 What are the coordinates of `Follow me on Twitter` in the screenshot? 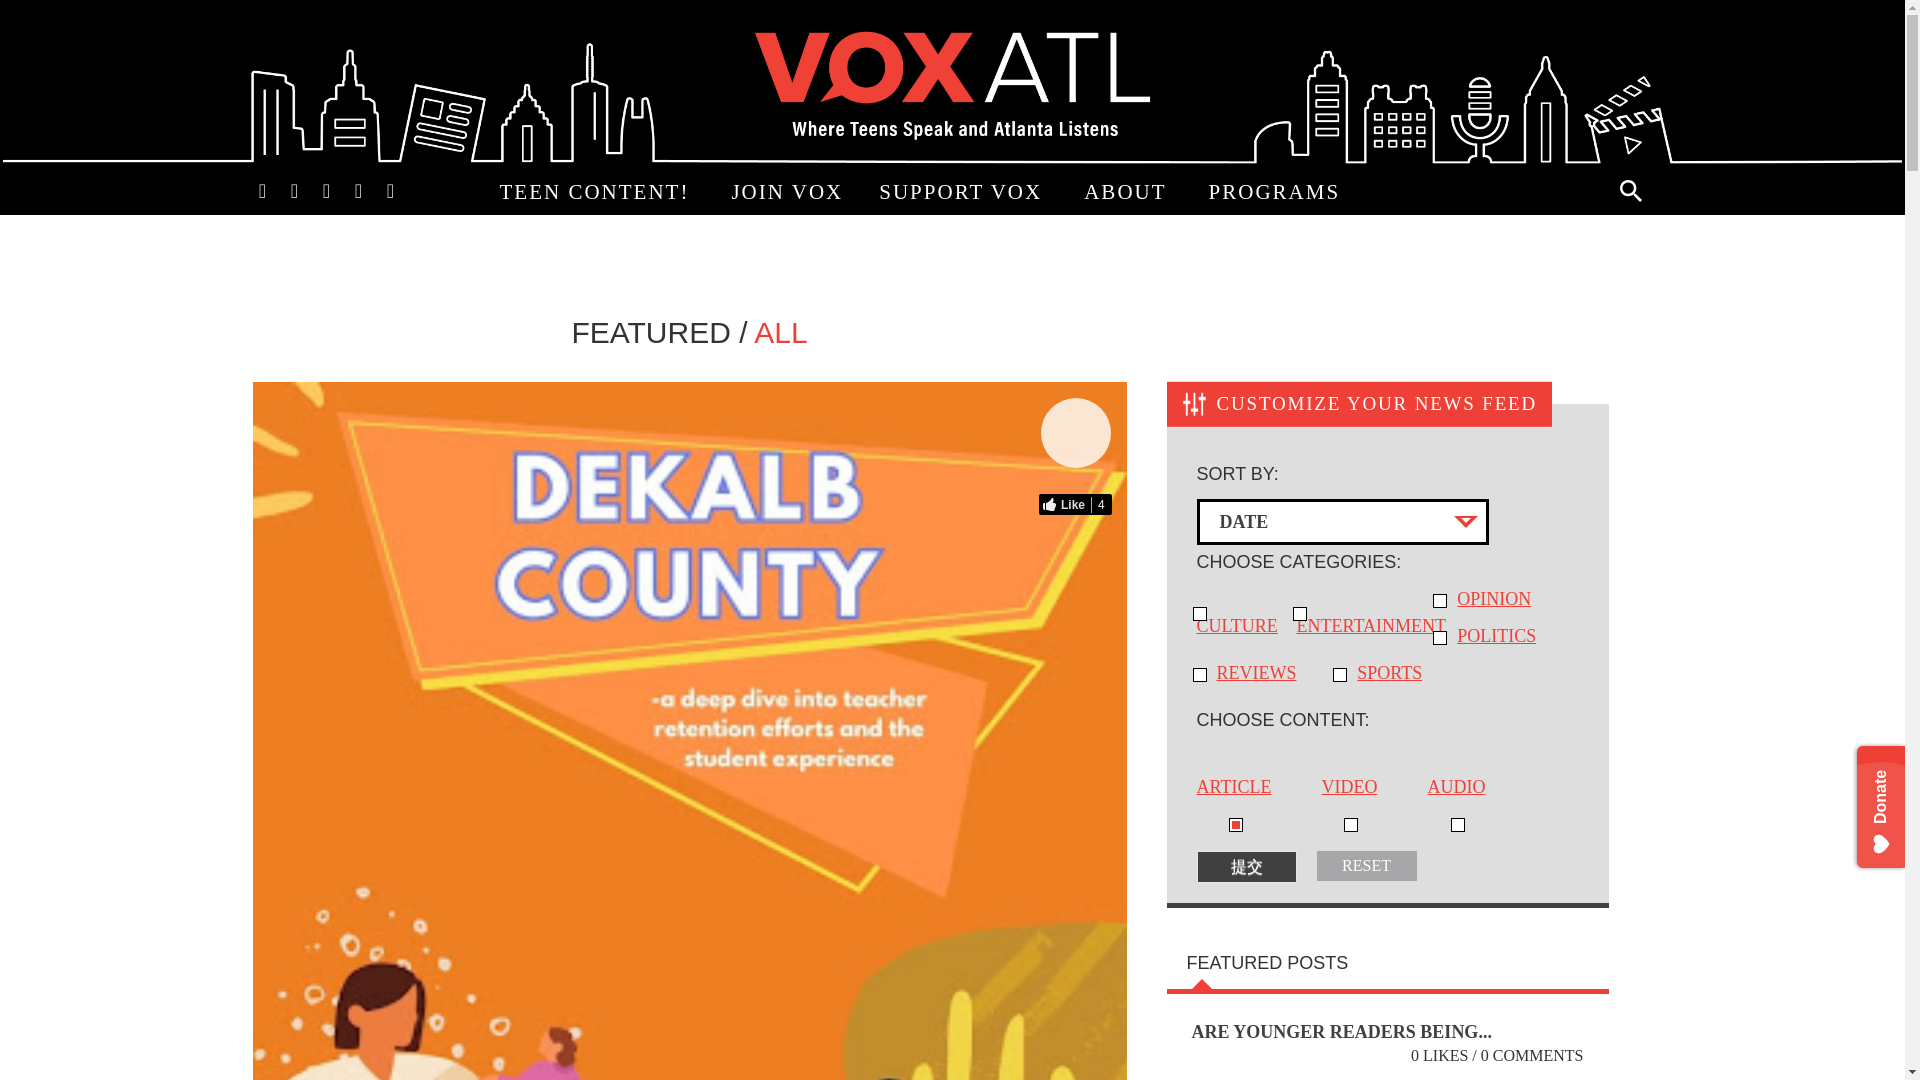 It's located at (294, 188).